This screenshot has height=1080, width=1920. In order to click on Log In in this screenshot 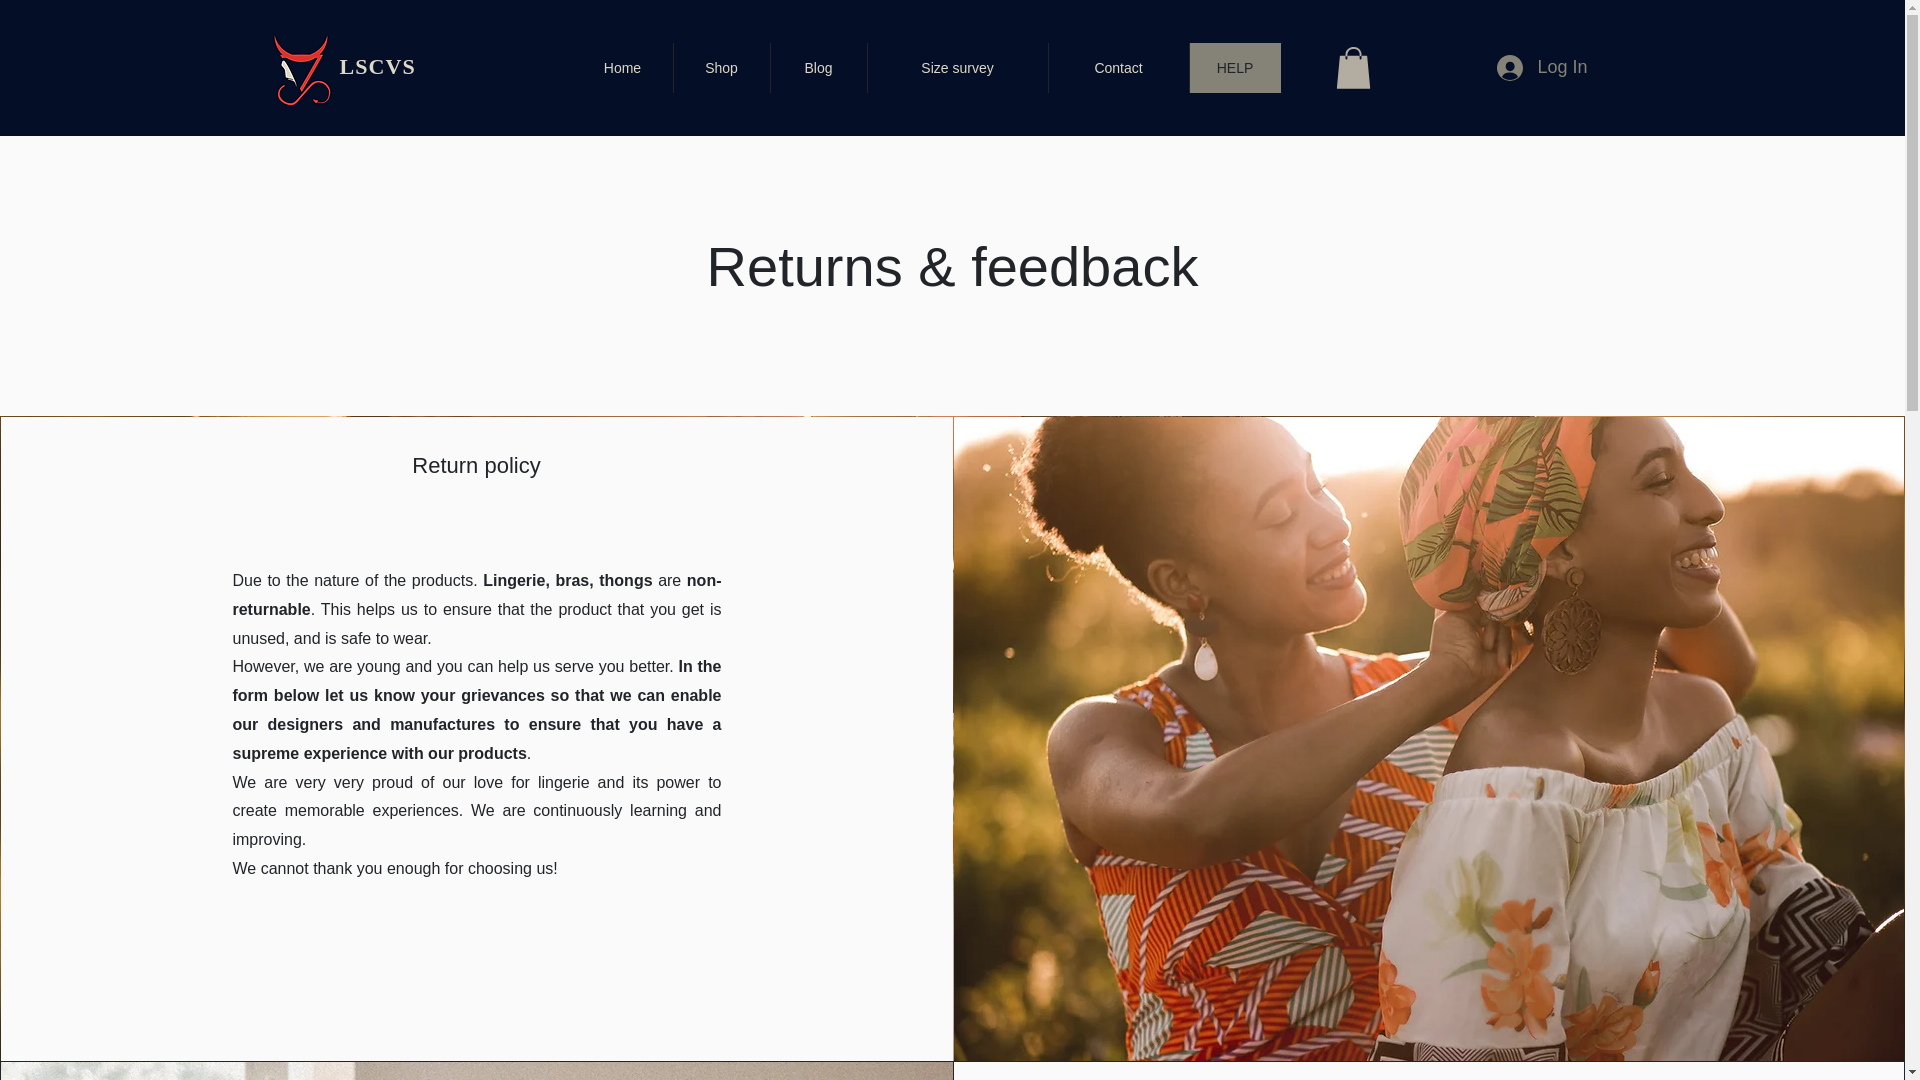, I will do `click(1542, 68)`.